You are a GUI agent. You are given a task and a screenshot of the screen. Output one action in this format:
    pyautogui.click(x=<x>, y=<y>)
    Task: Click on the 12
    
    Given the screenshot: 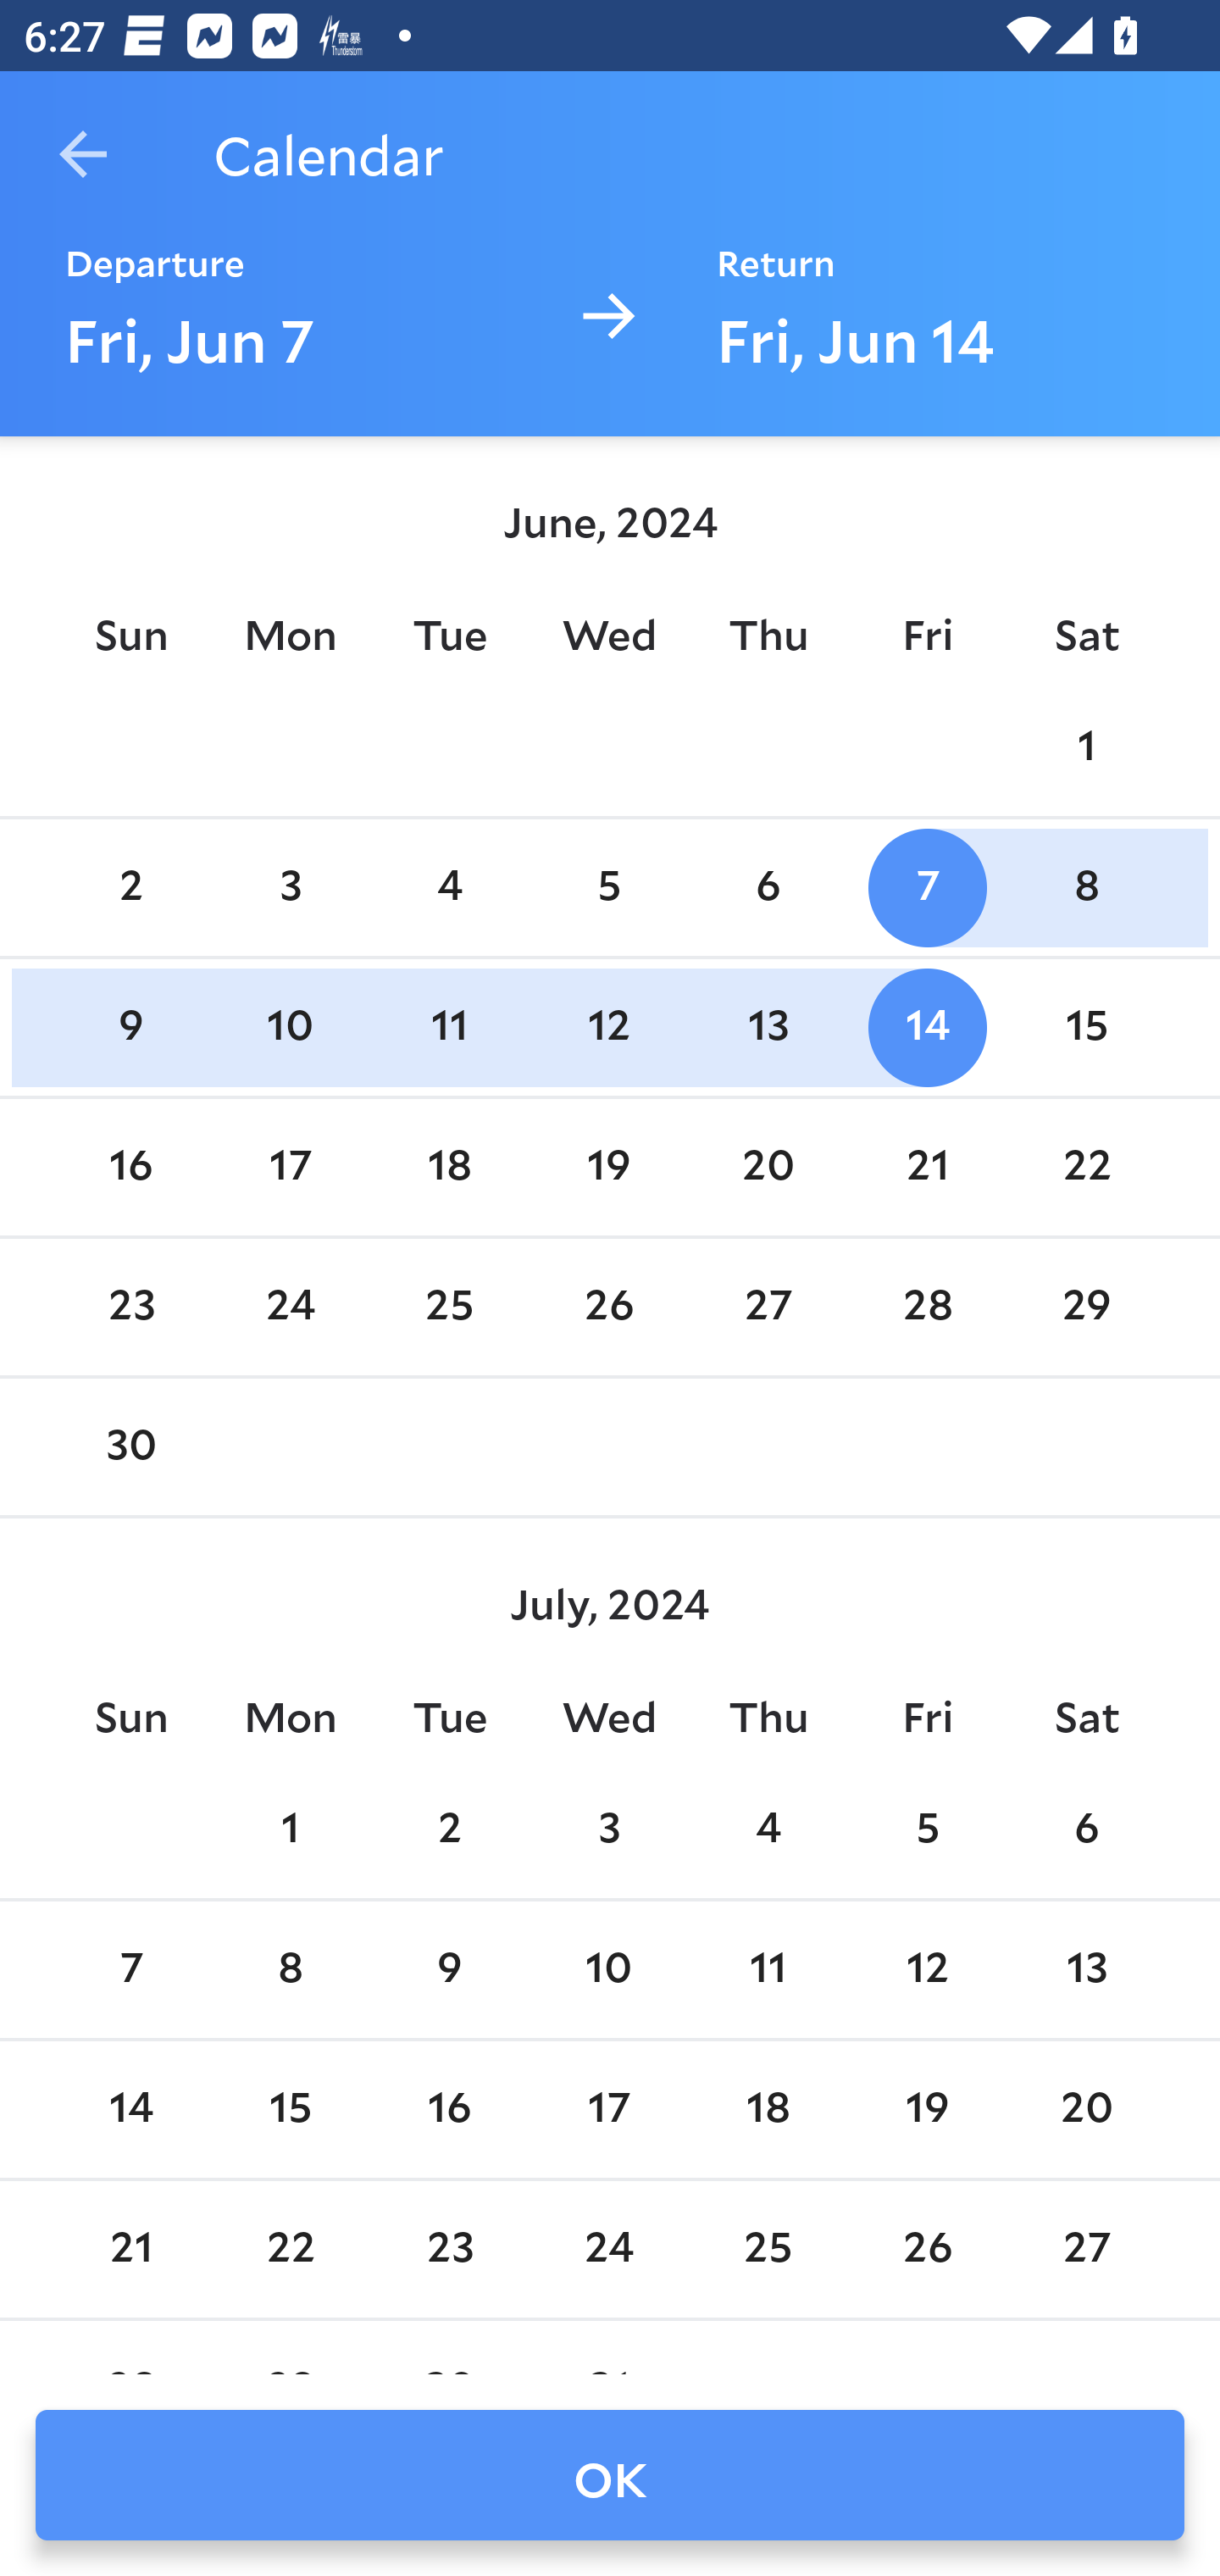 What is the action you would take?
    pyautogui.click(x=609, y=1027)
    